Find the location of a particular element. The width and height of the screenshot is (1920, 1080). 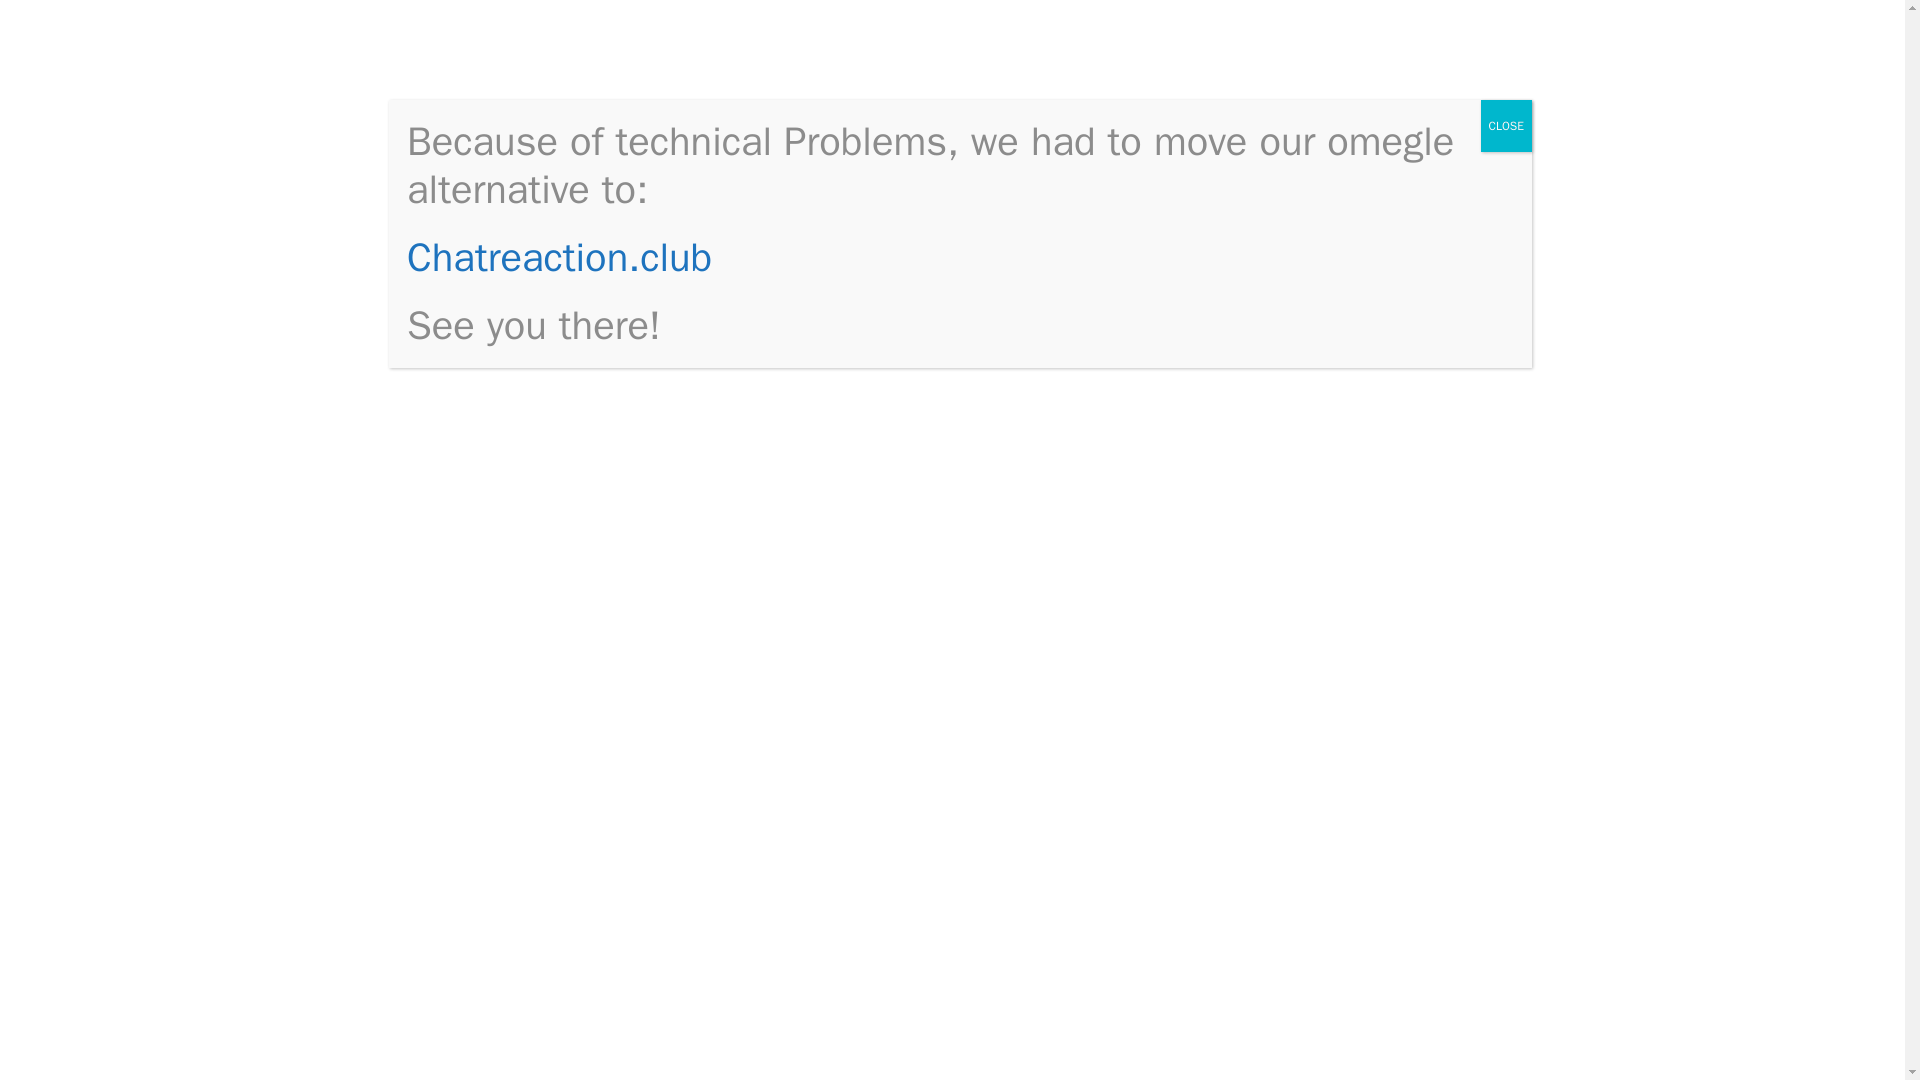

Hispanic granny omegle group skype is located at coordinates (1356, 301).